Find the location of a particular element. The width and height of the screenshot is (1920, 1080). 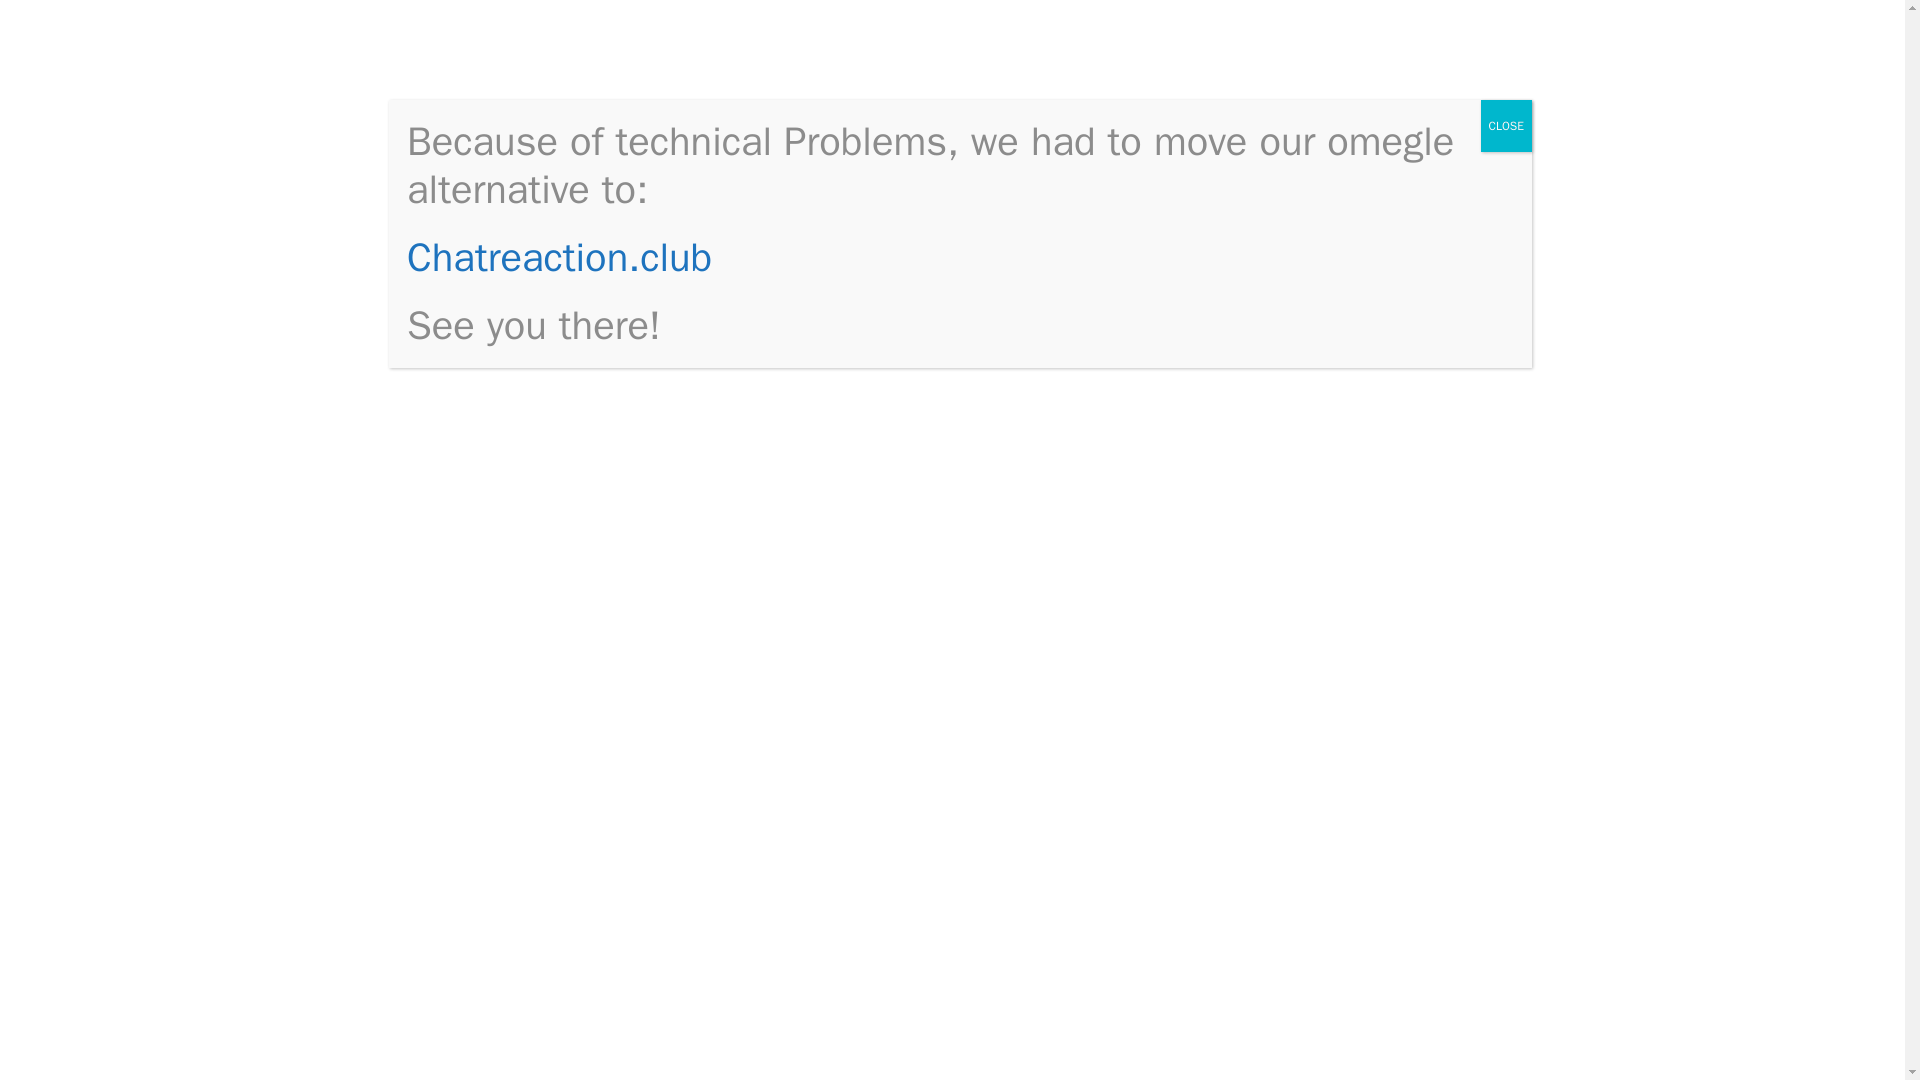

Hispanic granny omegle group skype is located at coordinates (1356, 301).